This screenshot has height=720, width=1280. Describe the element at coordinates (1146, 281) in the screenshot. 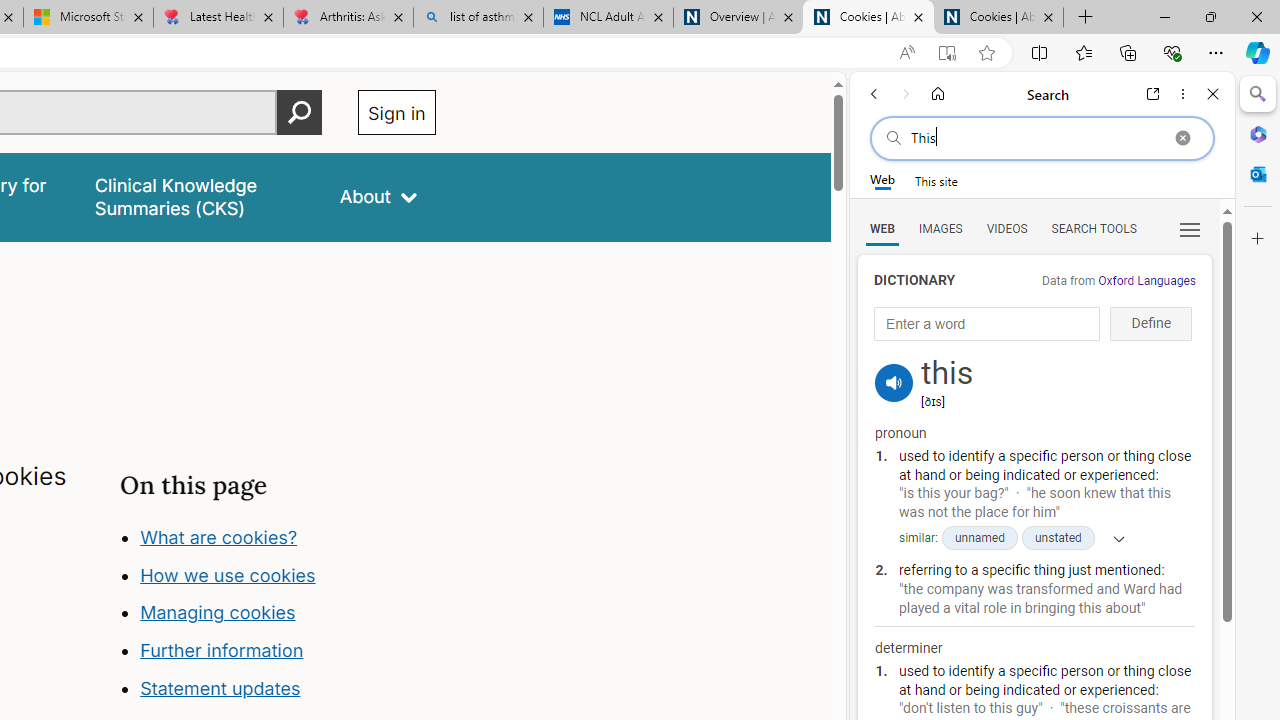

I see `Oxford Languages` at that location.